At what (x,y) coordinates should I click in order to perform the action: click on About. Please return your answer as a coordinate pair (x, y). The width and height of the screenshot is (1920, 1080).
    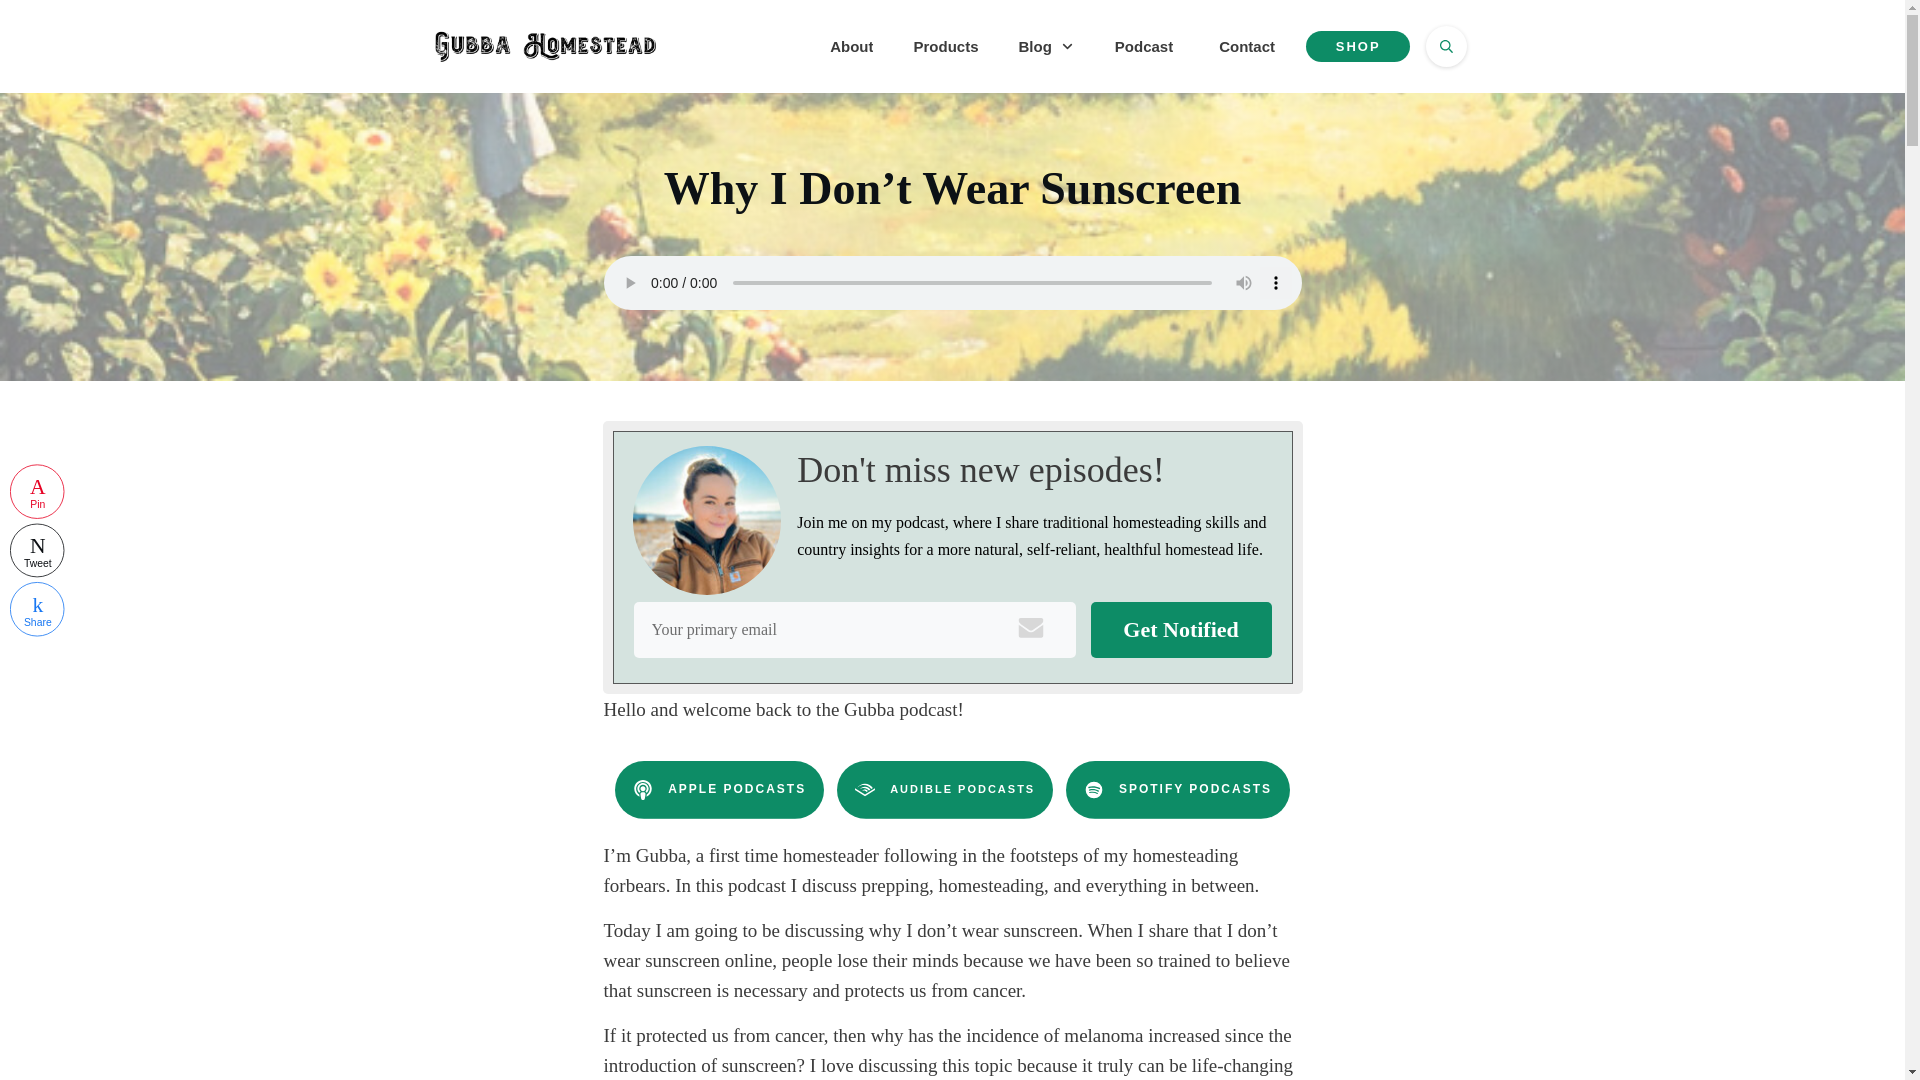
    Looking at the image, I should click on (851, 46).